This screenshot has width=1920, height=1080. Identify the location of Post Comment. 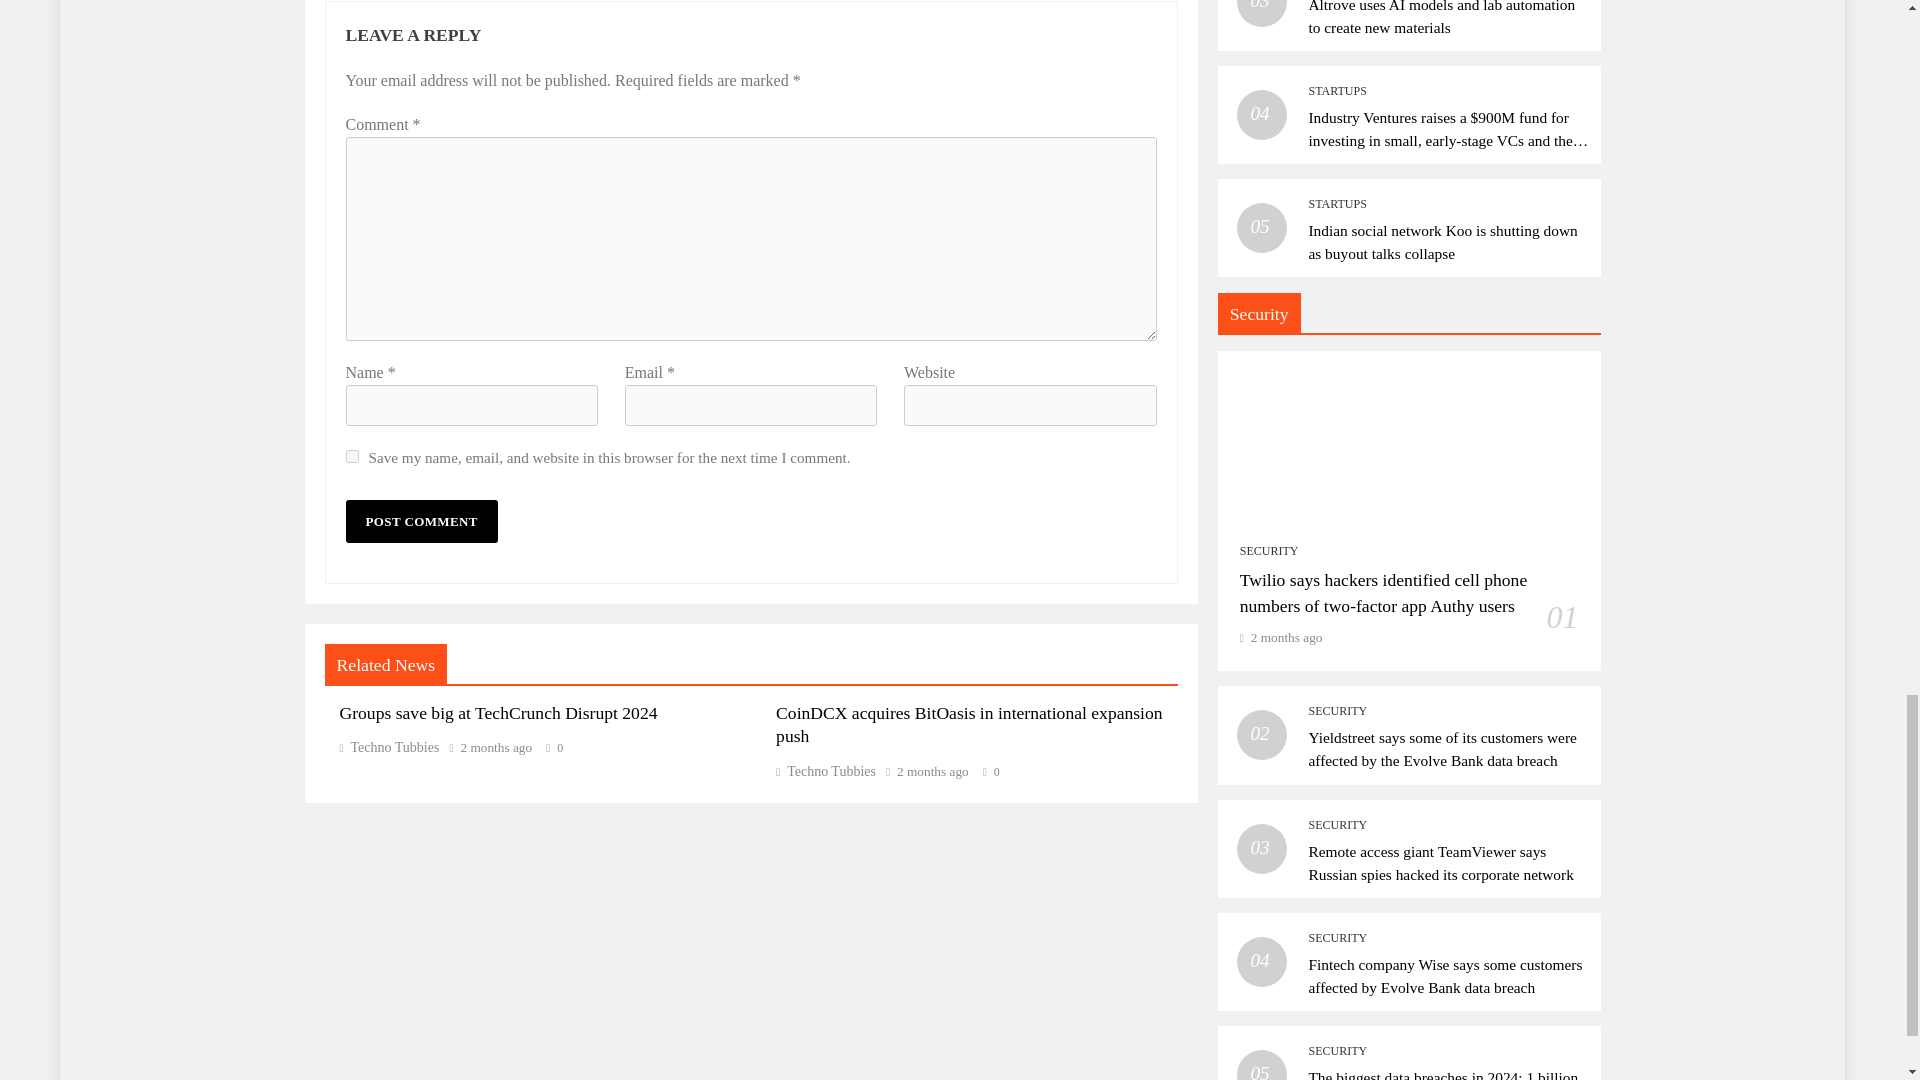
(421, 522).